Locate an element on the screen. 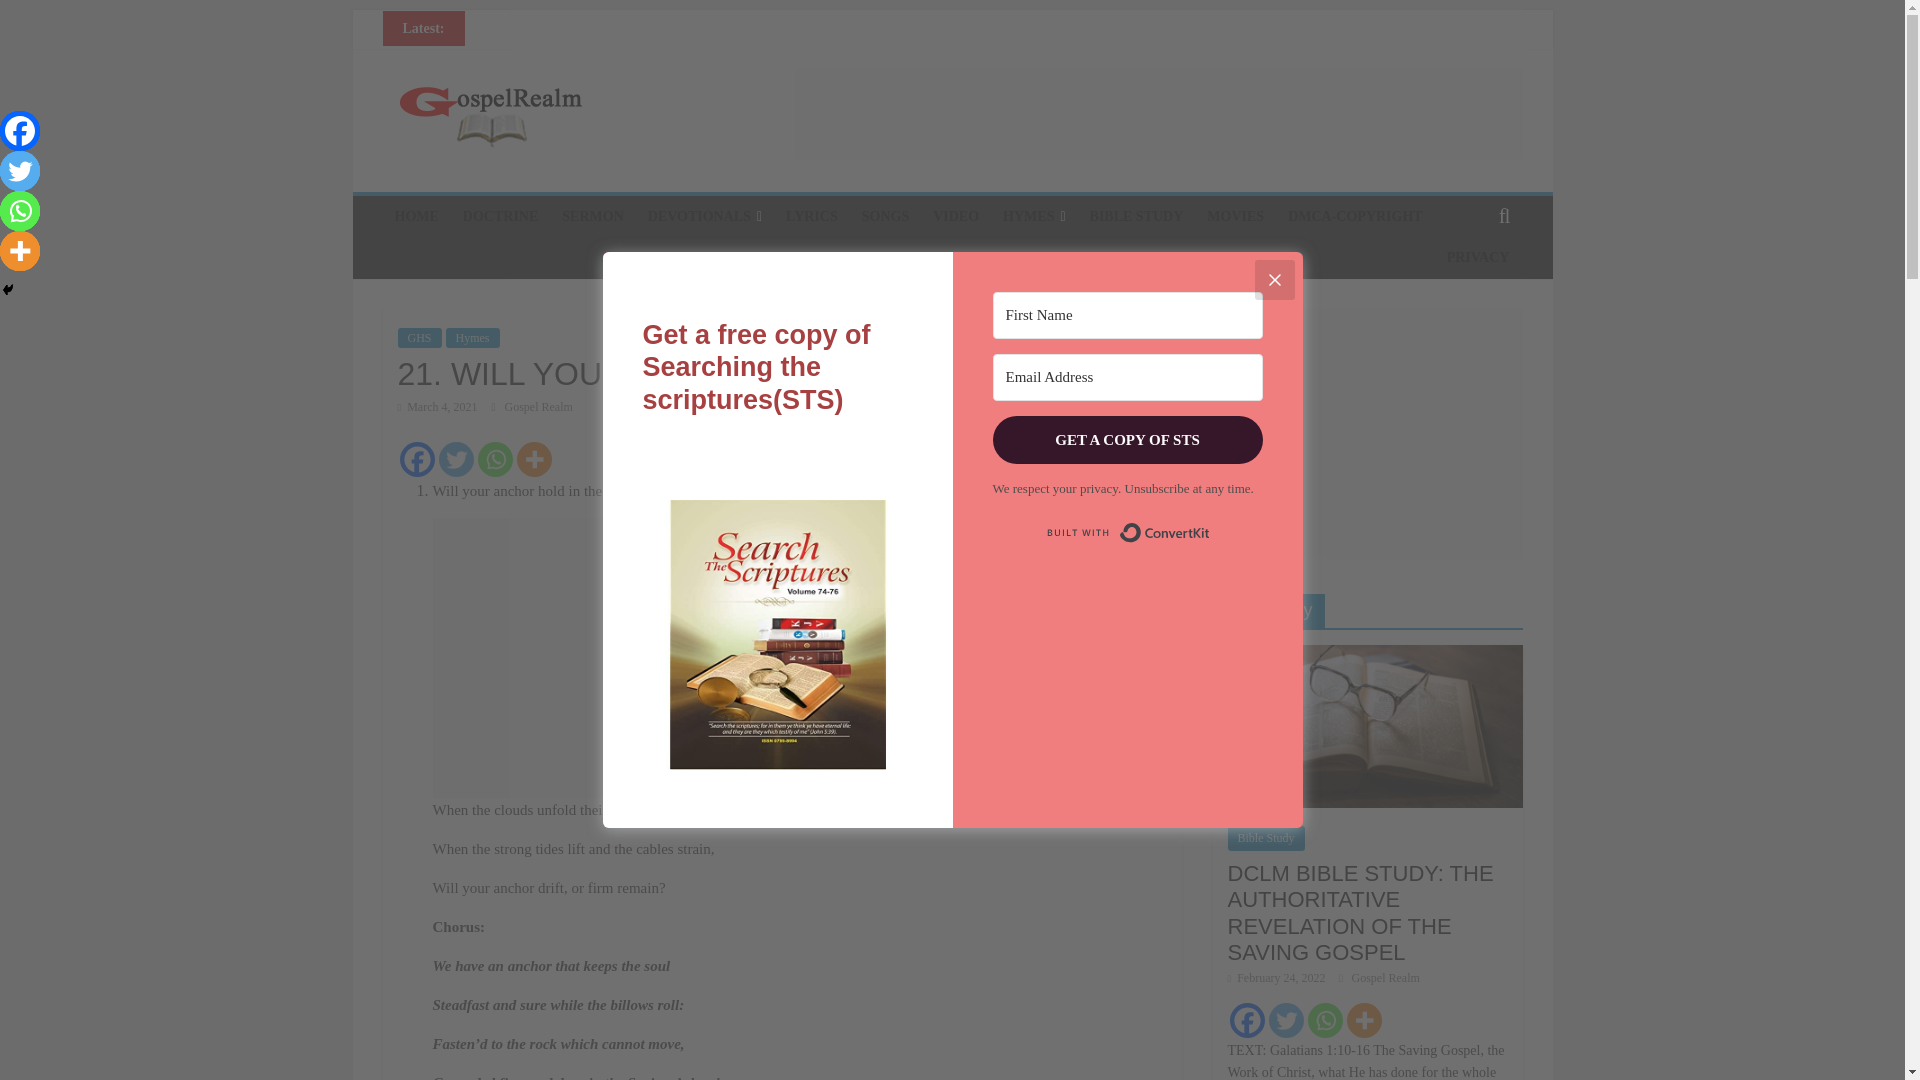 This screenshot has height=1080, width=1920. PRIVACY is located at coordinates (1478, 257).